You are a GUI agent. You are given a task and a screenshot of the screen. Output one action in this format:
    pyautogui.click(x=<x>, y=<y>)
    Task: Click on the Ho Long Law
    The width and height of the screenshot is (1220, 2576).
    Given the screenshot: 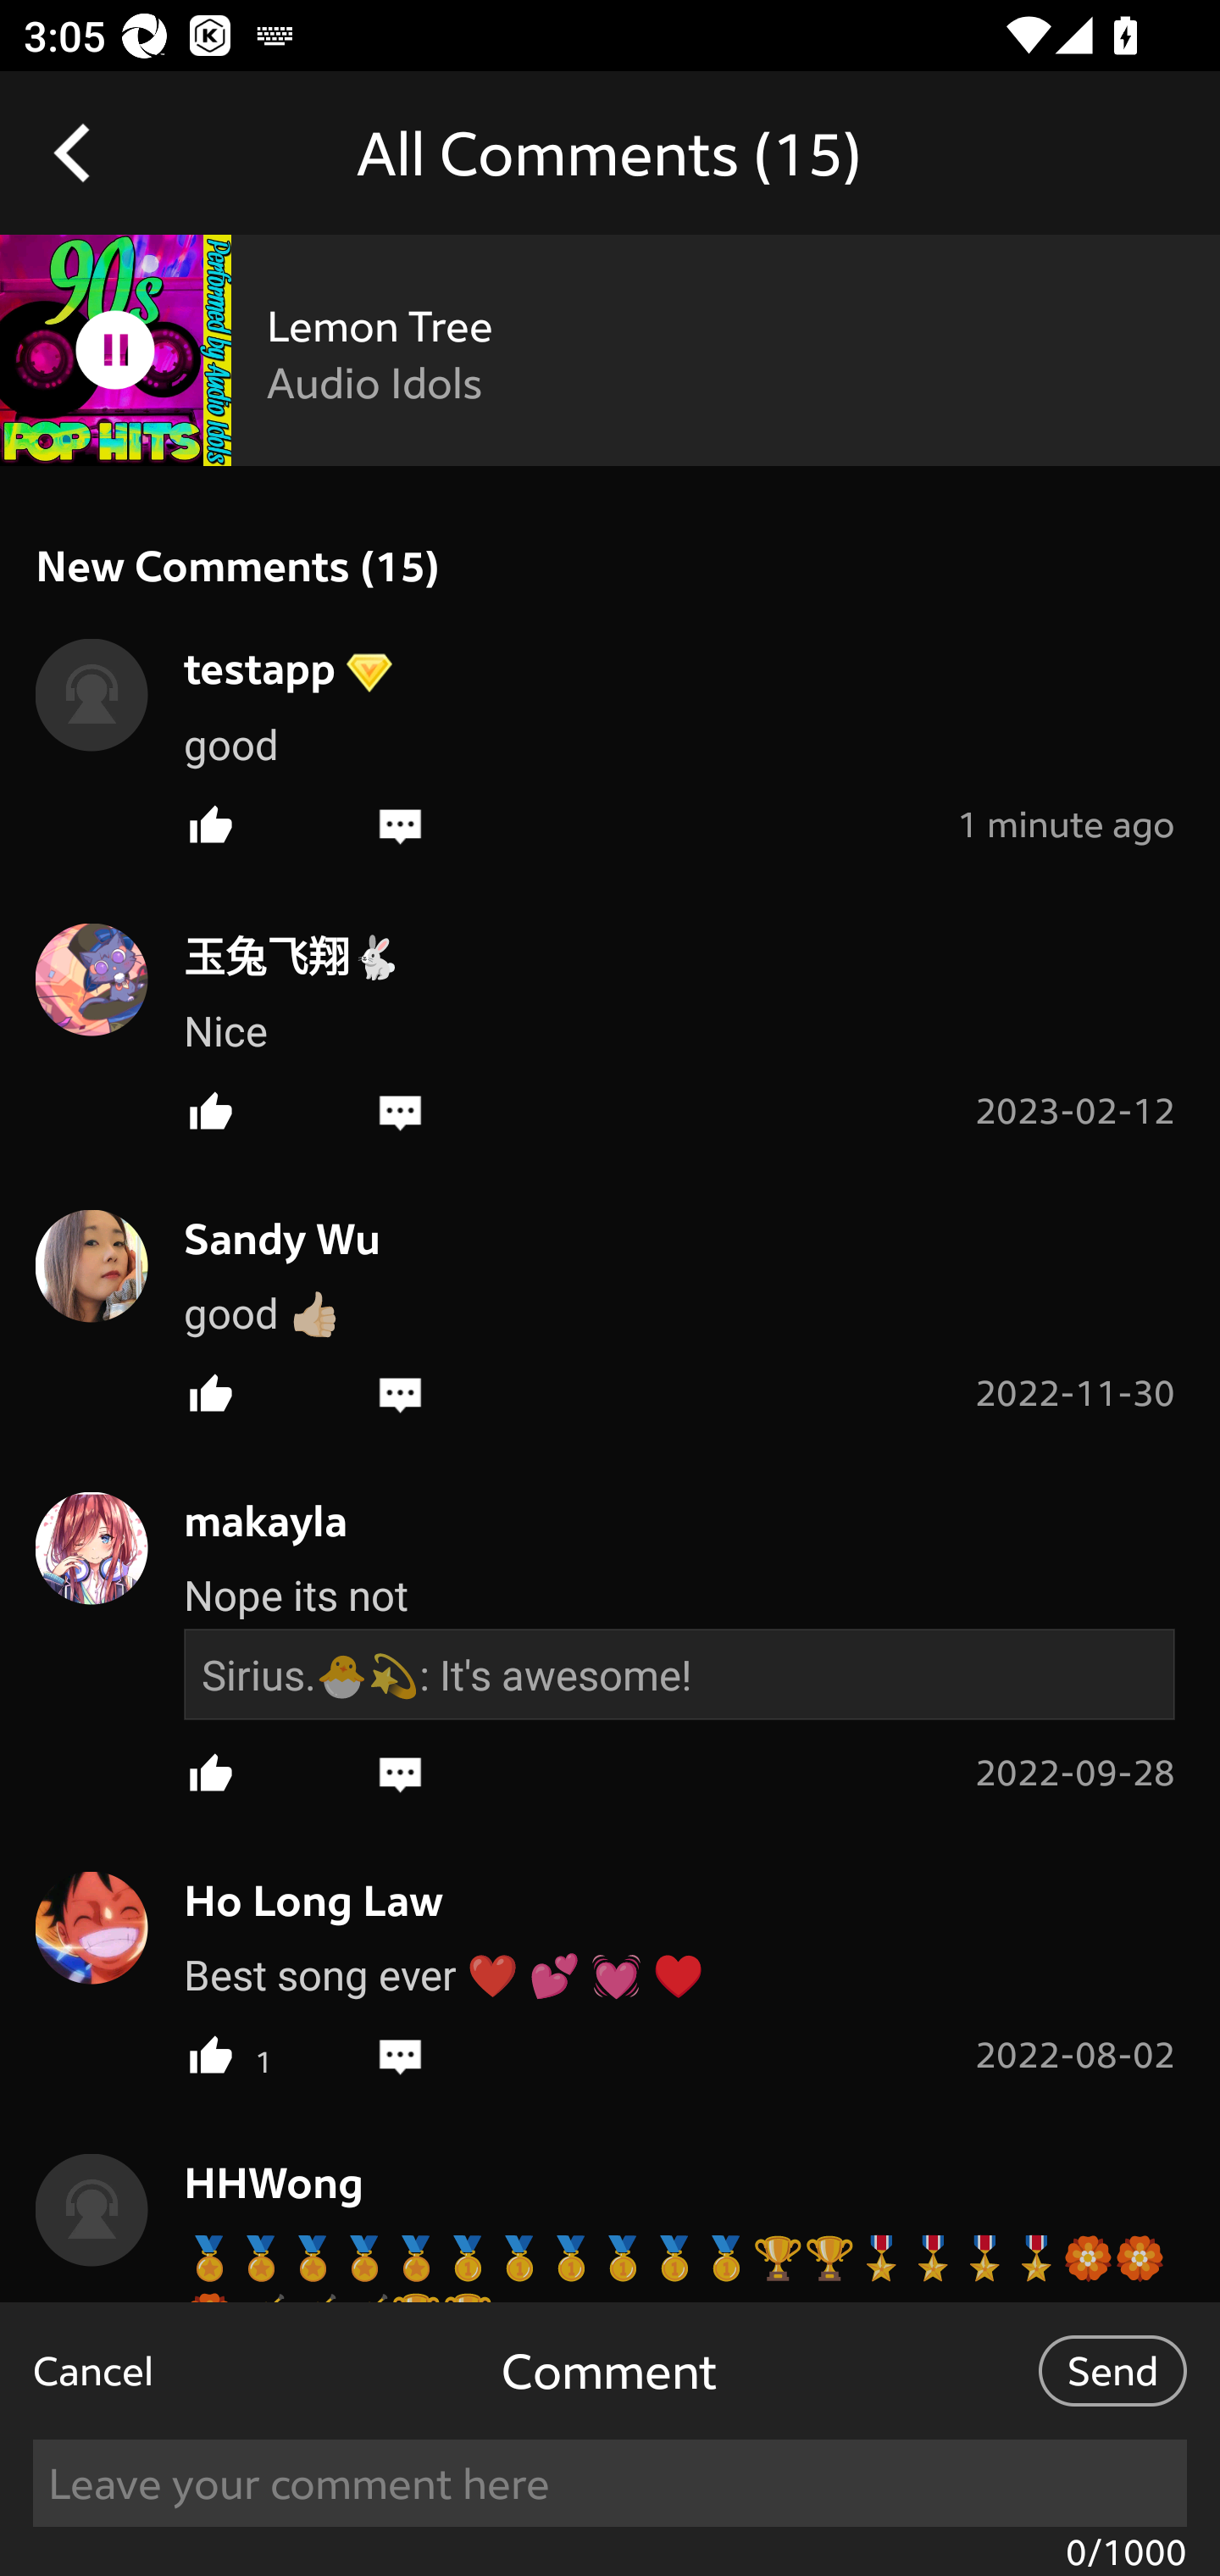 What is the action you would take?
    pyautogui.click(x=297, y=1901)
    